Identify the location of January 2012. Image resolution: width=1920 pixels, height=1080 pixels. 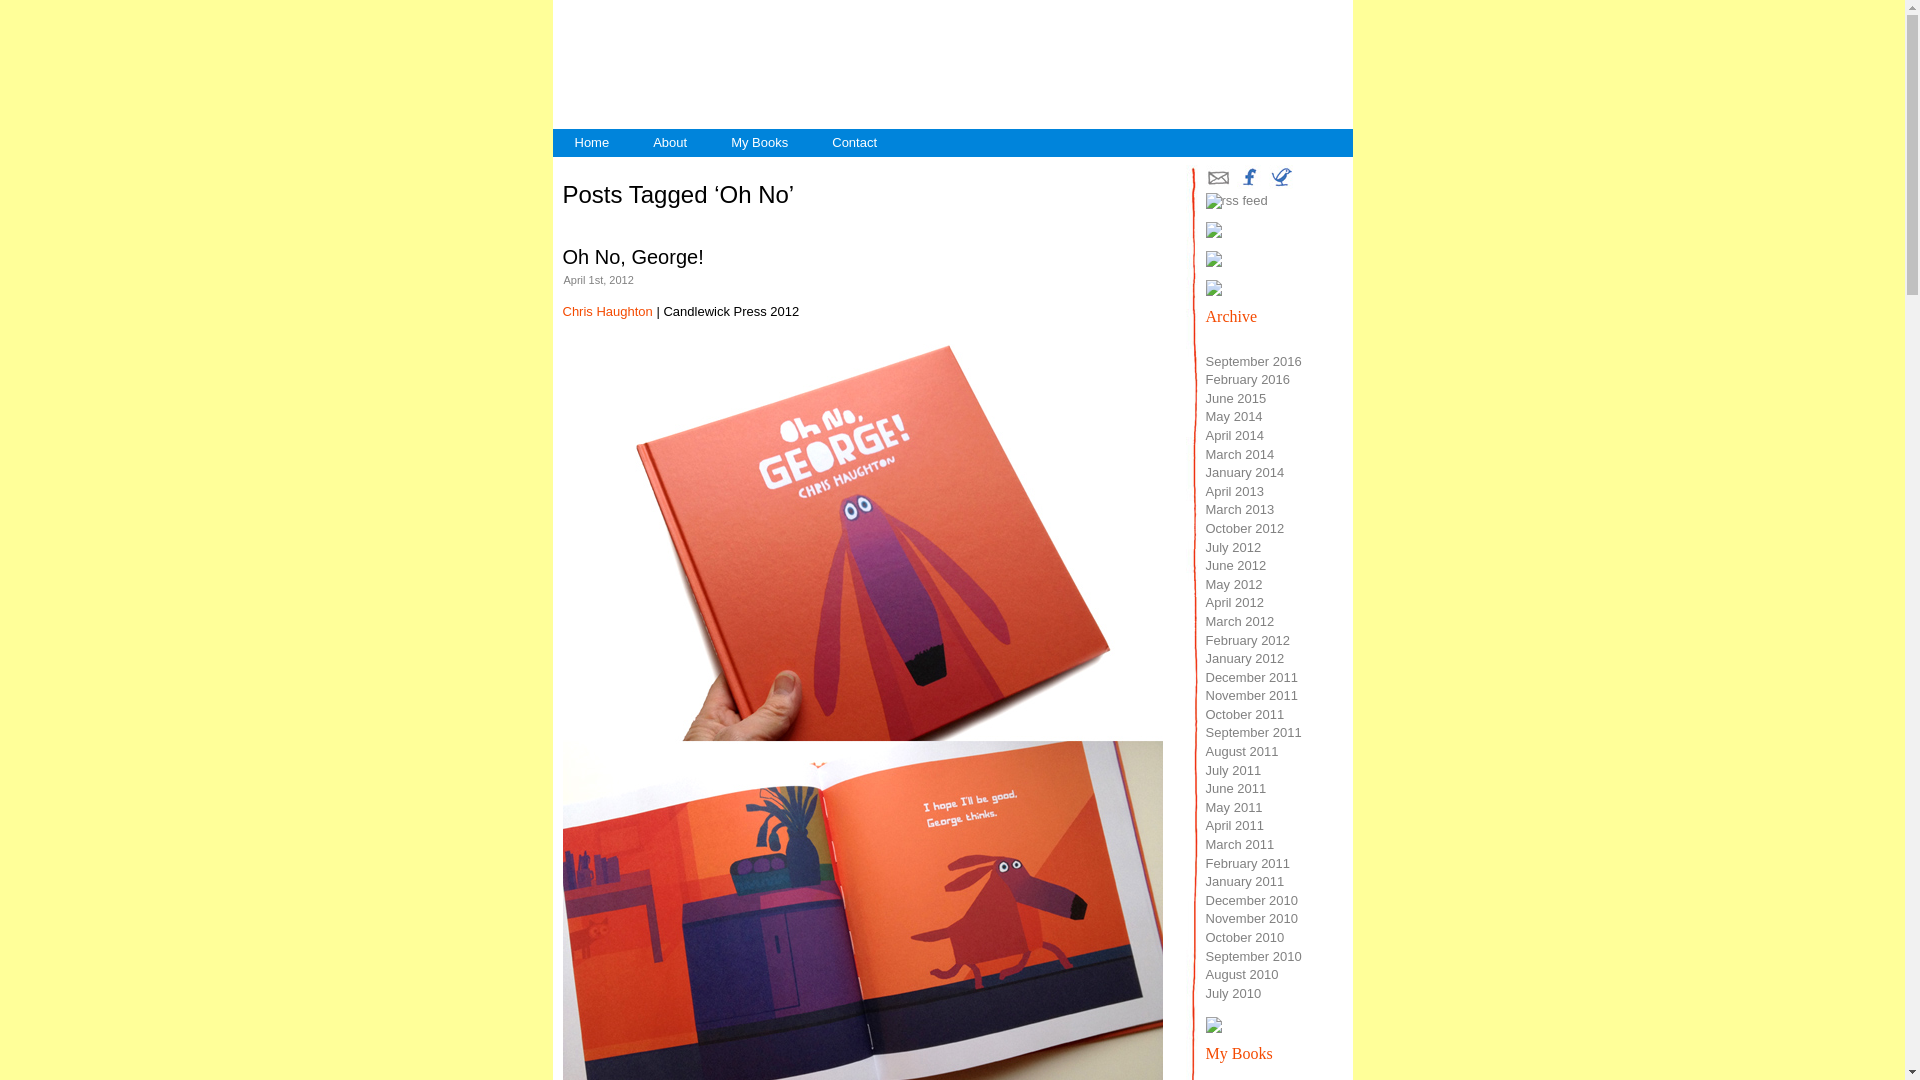
(1246, 658).